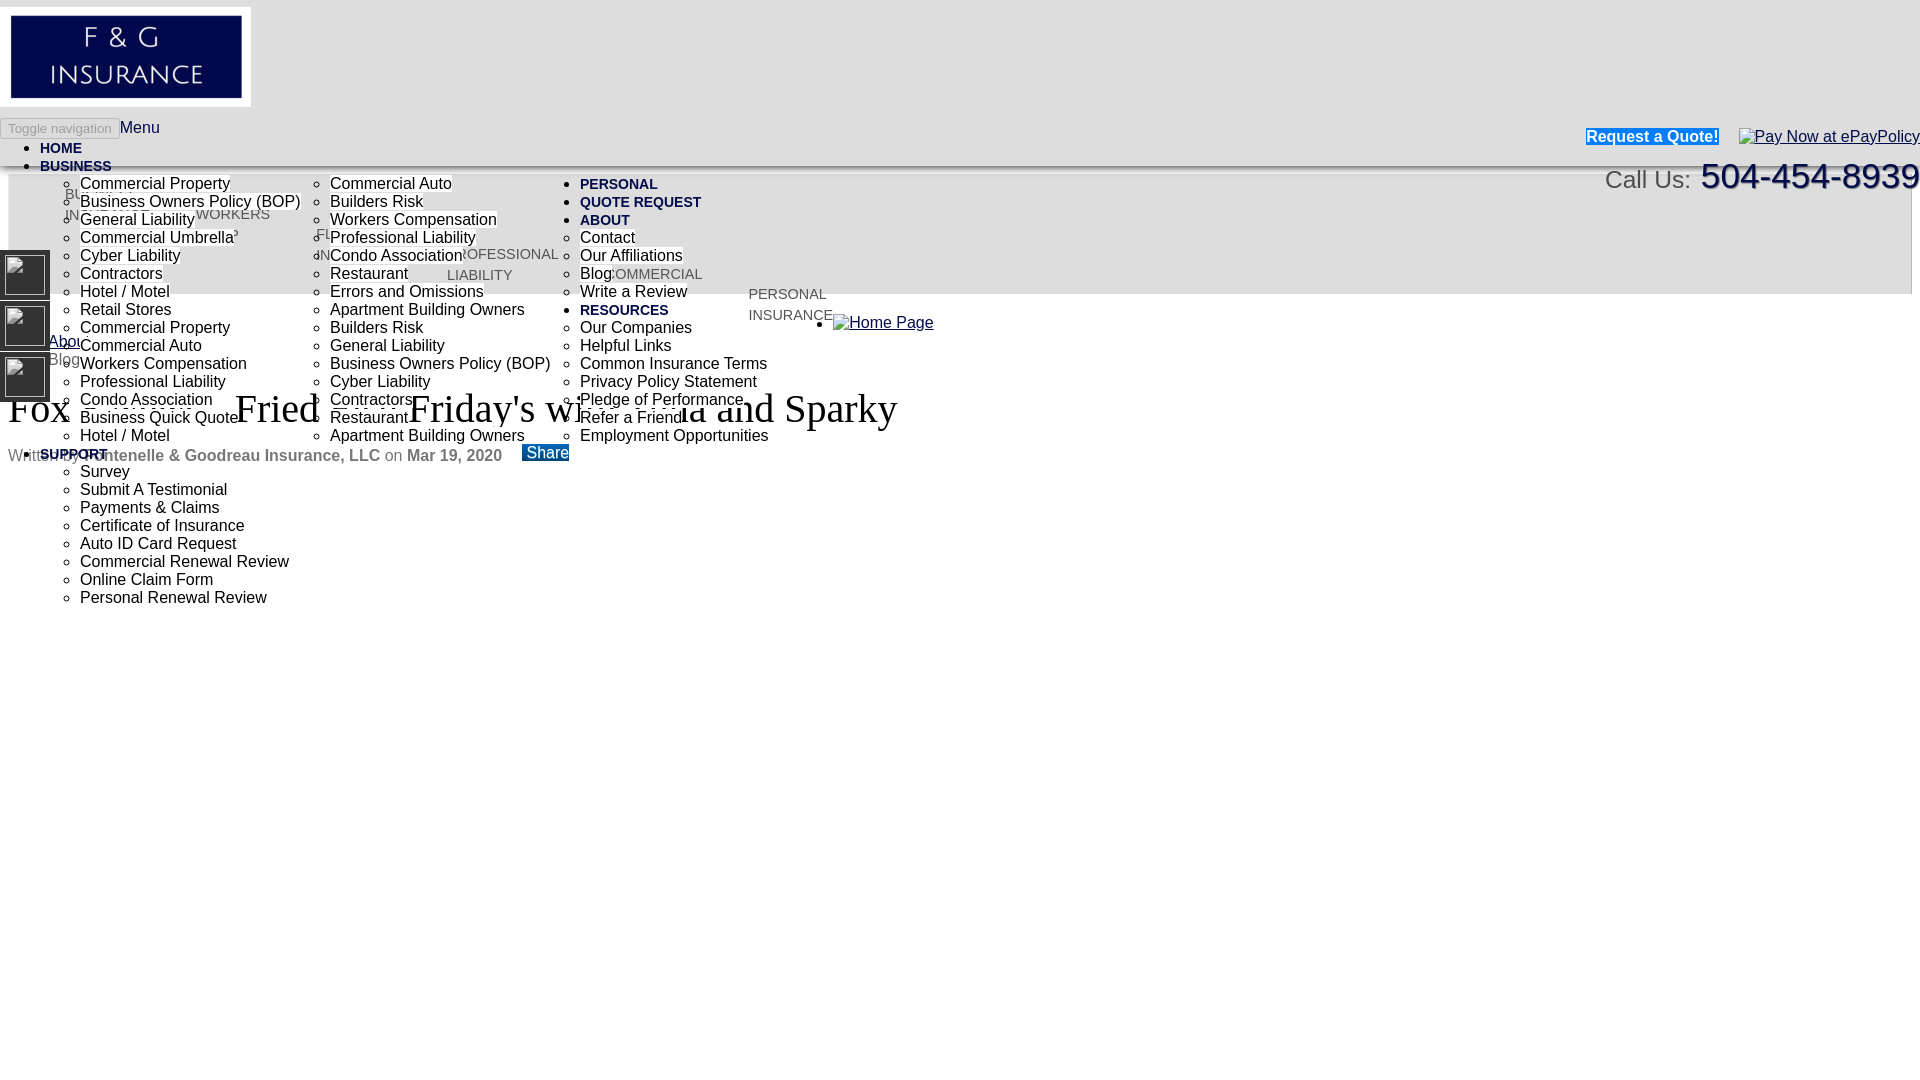  What do you see at coordinates (138, 218) in the screenshot?
I see `General Liability` at bounding box center [138, 218].